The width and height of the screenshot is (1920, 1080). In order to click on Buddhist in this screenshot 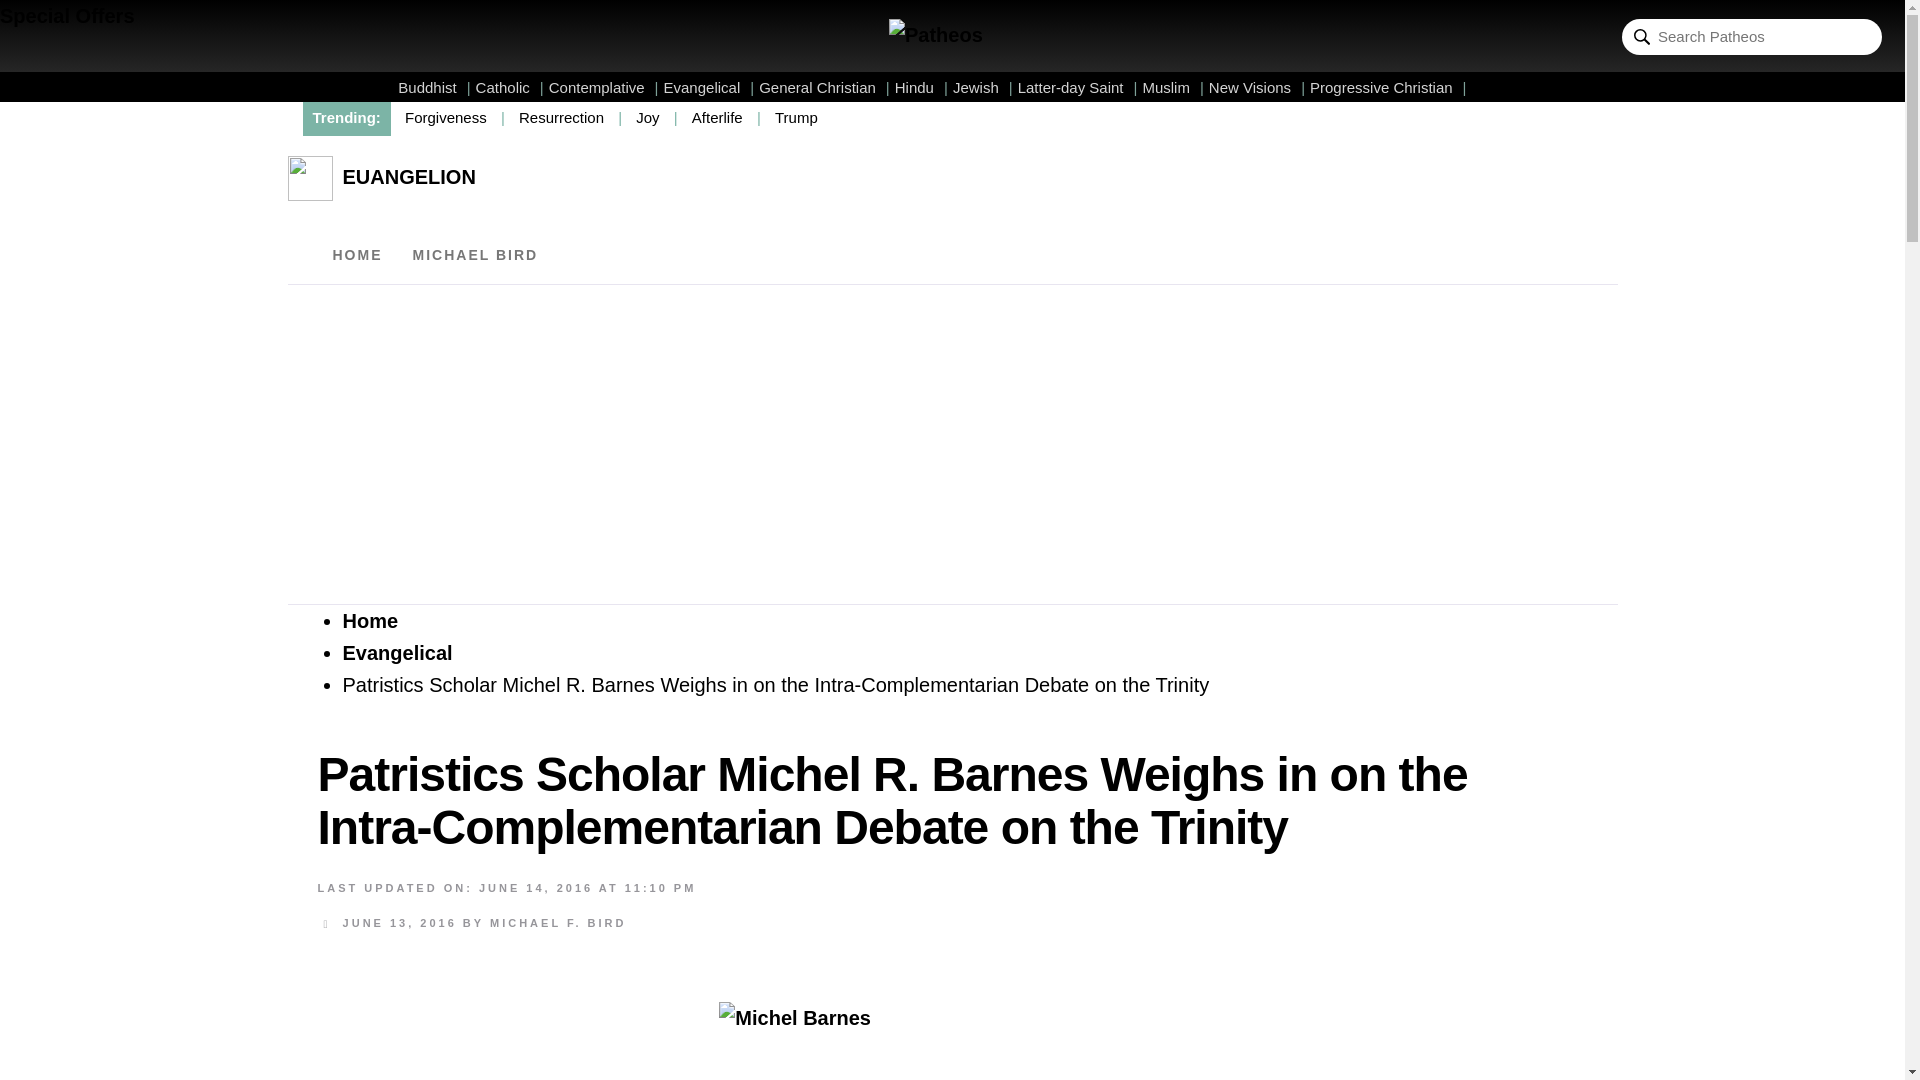, I will do `click(434, 87)`.